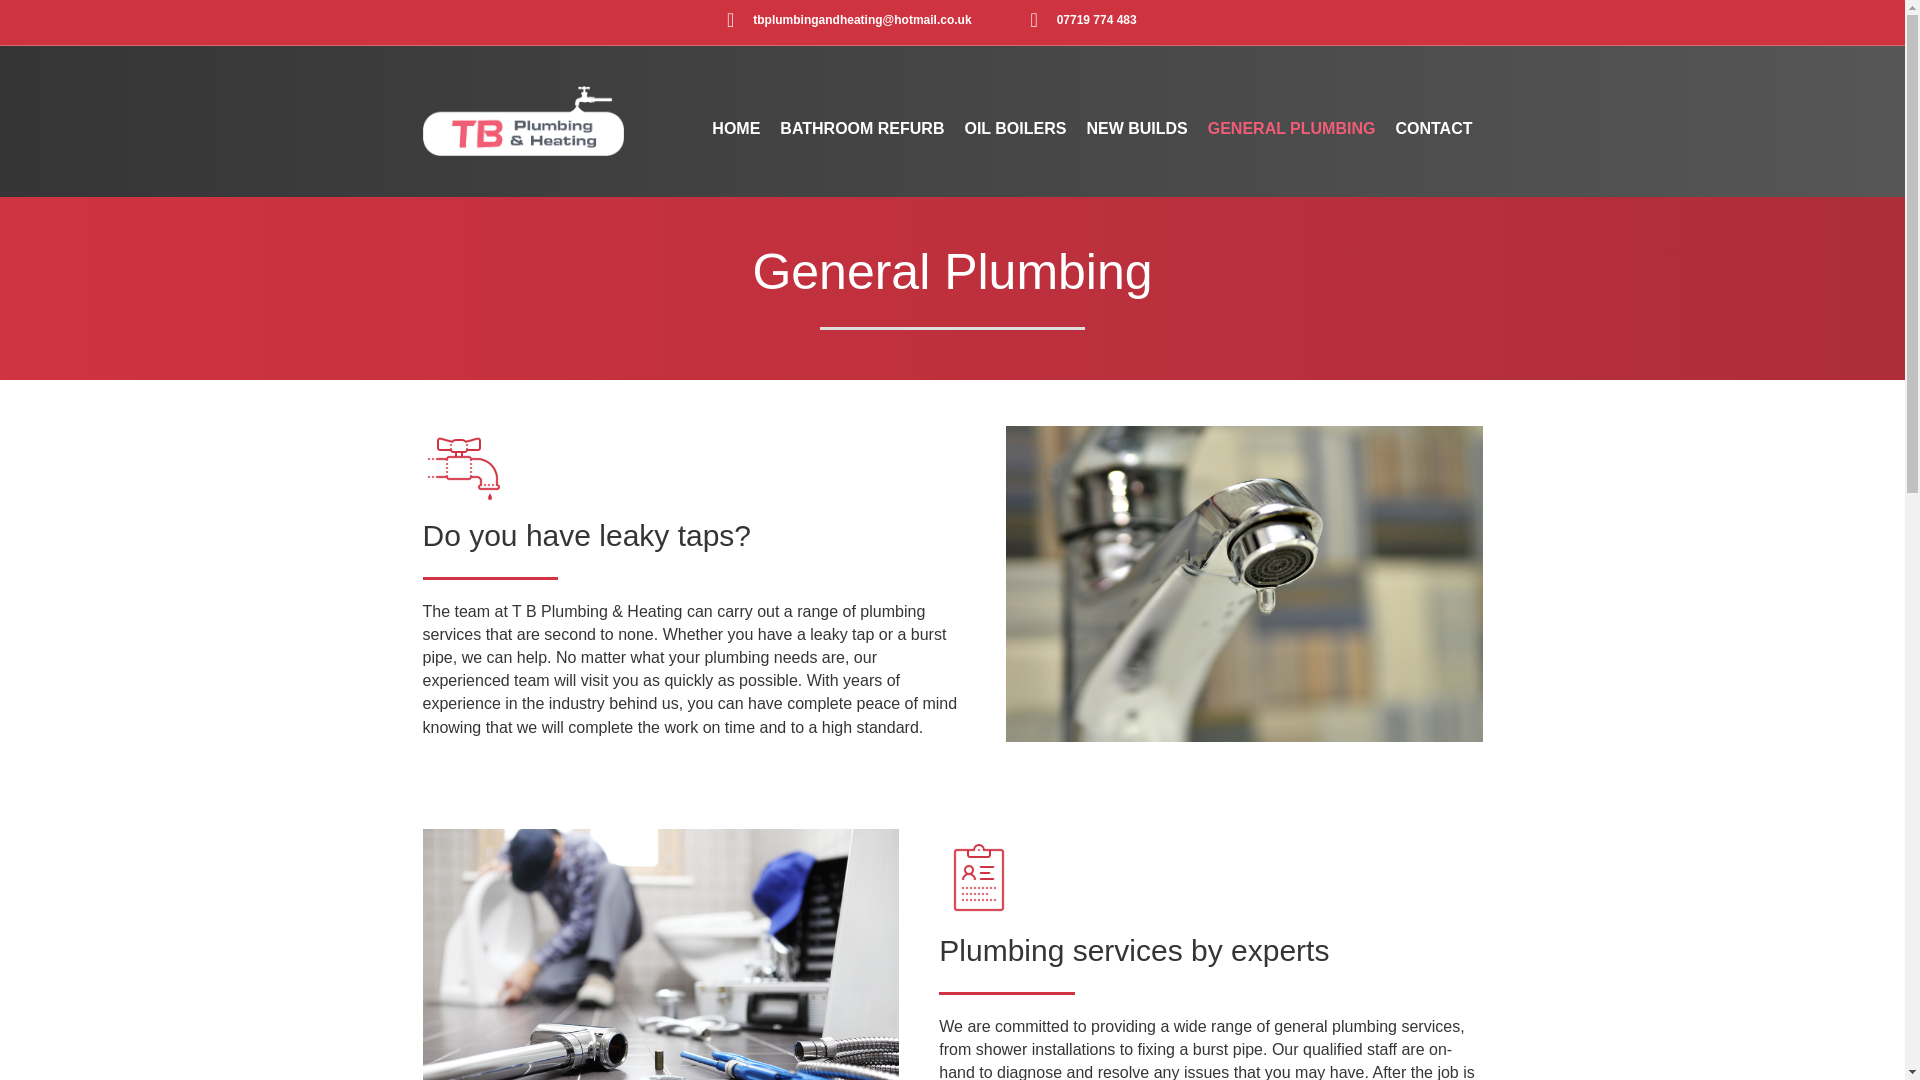  I want to click on HOME, so click(736, 128).